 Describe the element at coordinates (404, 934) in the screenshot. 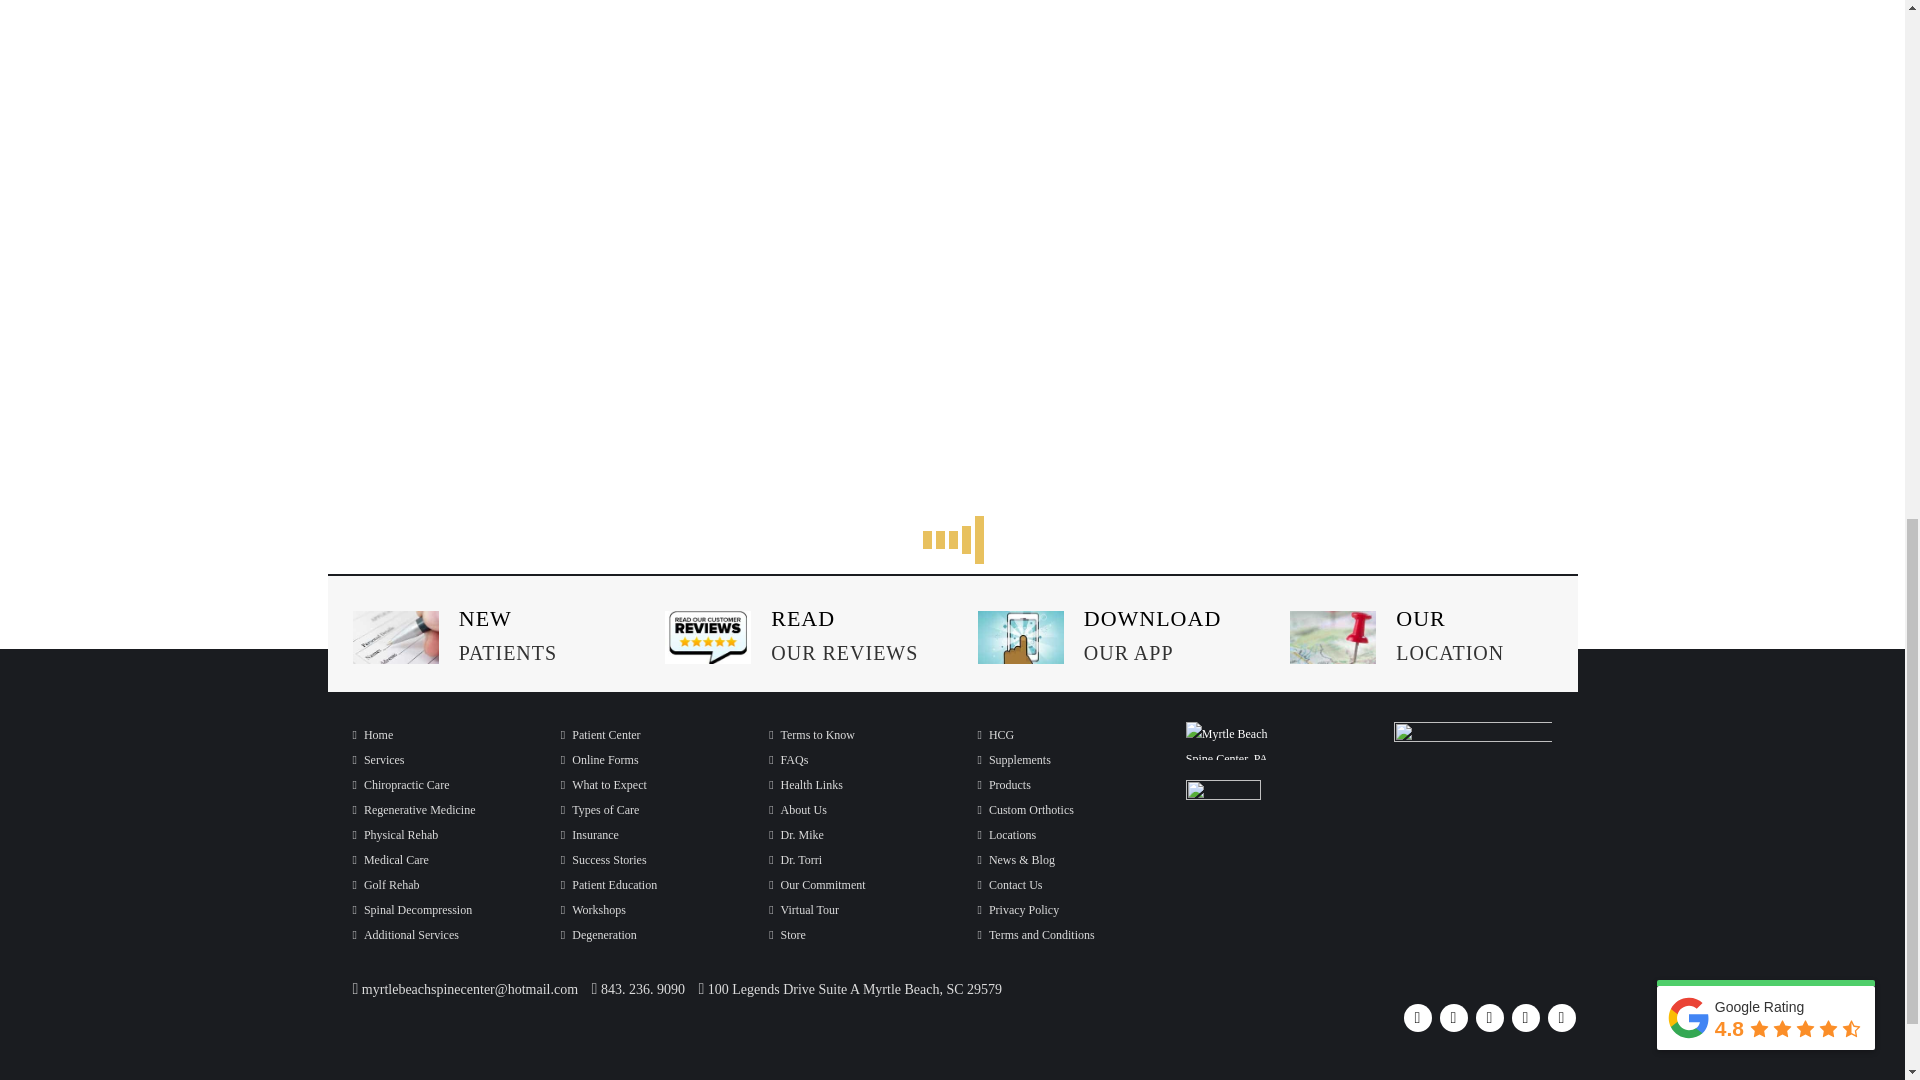

I see `Additional Services` at that location.